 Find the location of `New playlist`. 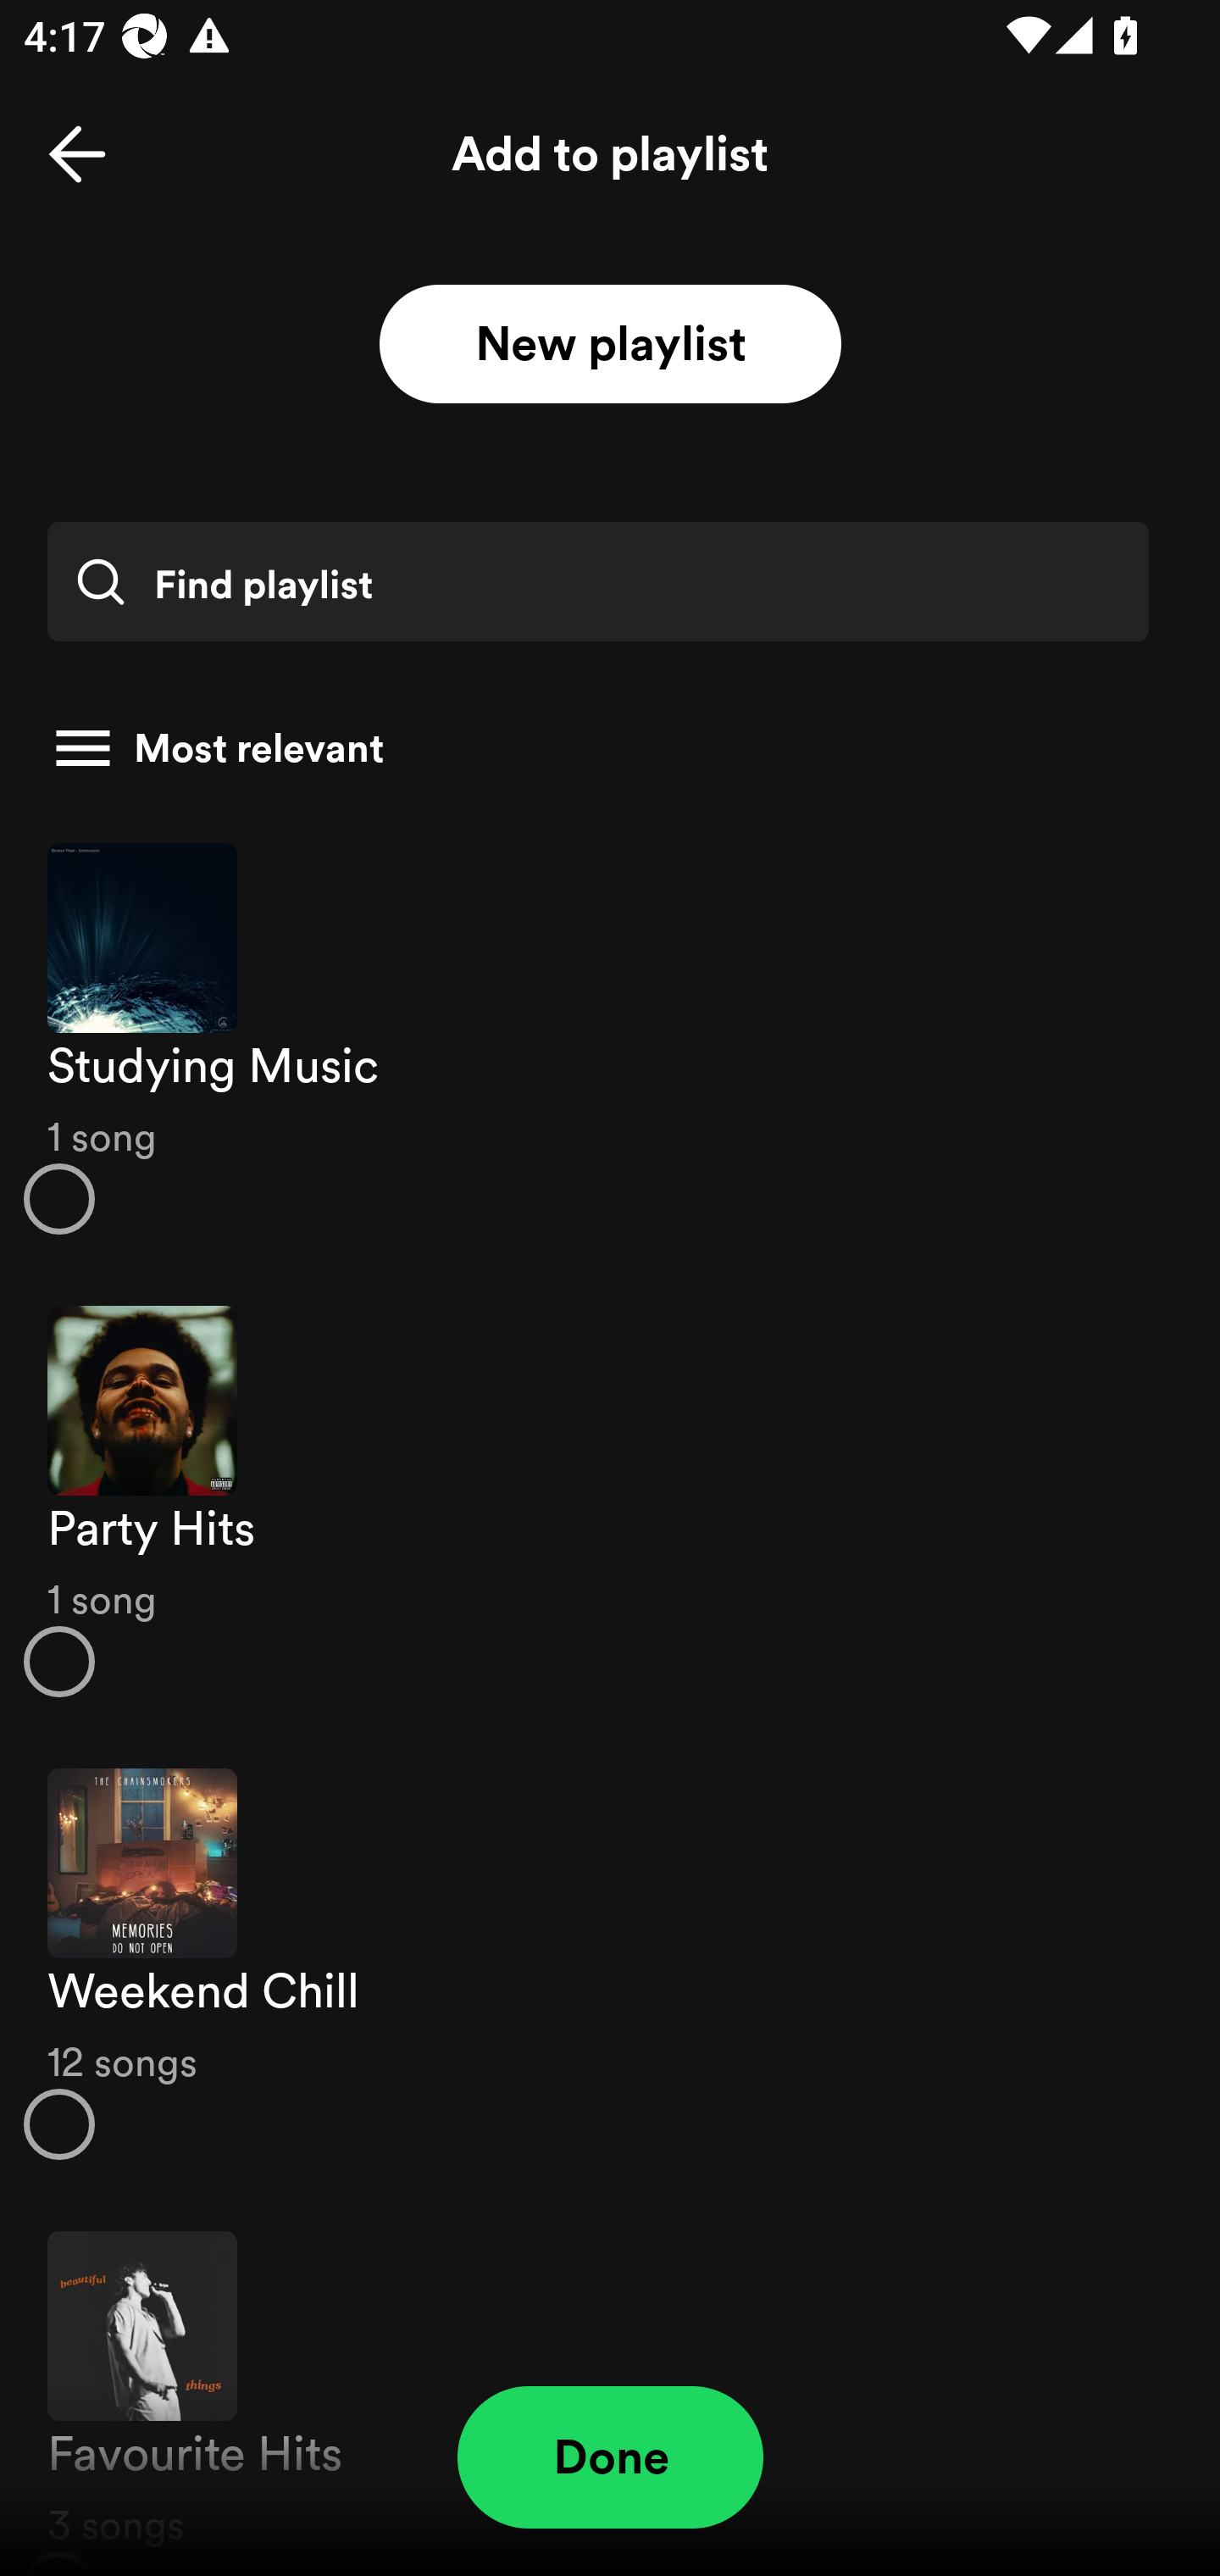

New playlist is located at coordinates (610, 345).